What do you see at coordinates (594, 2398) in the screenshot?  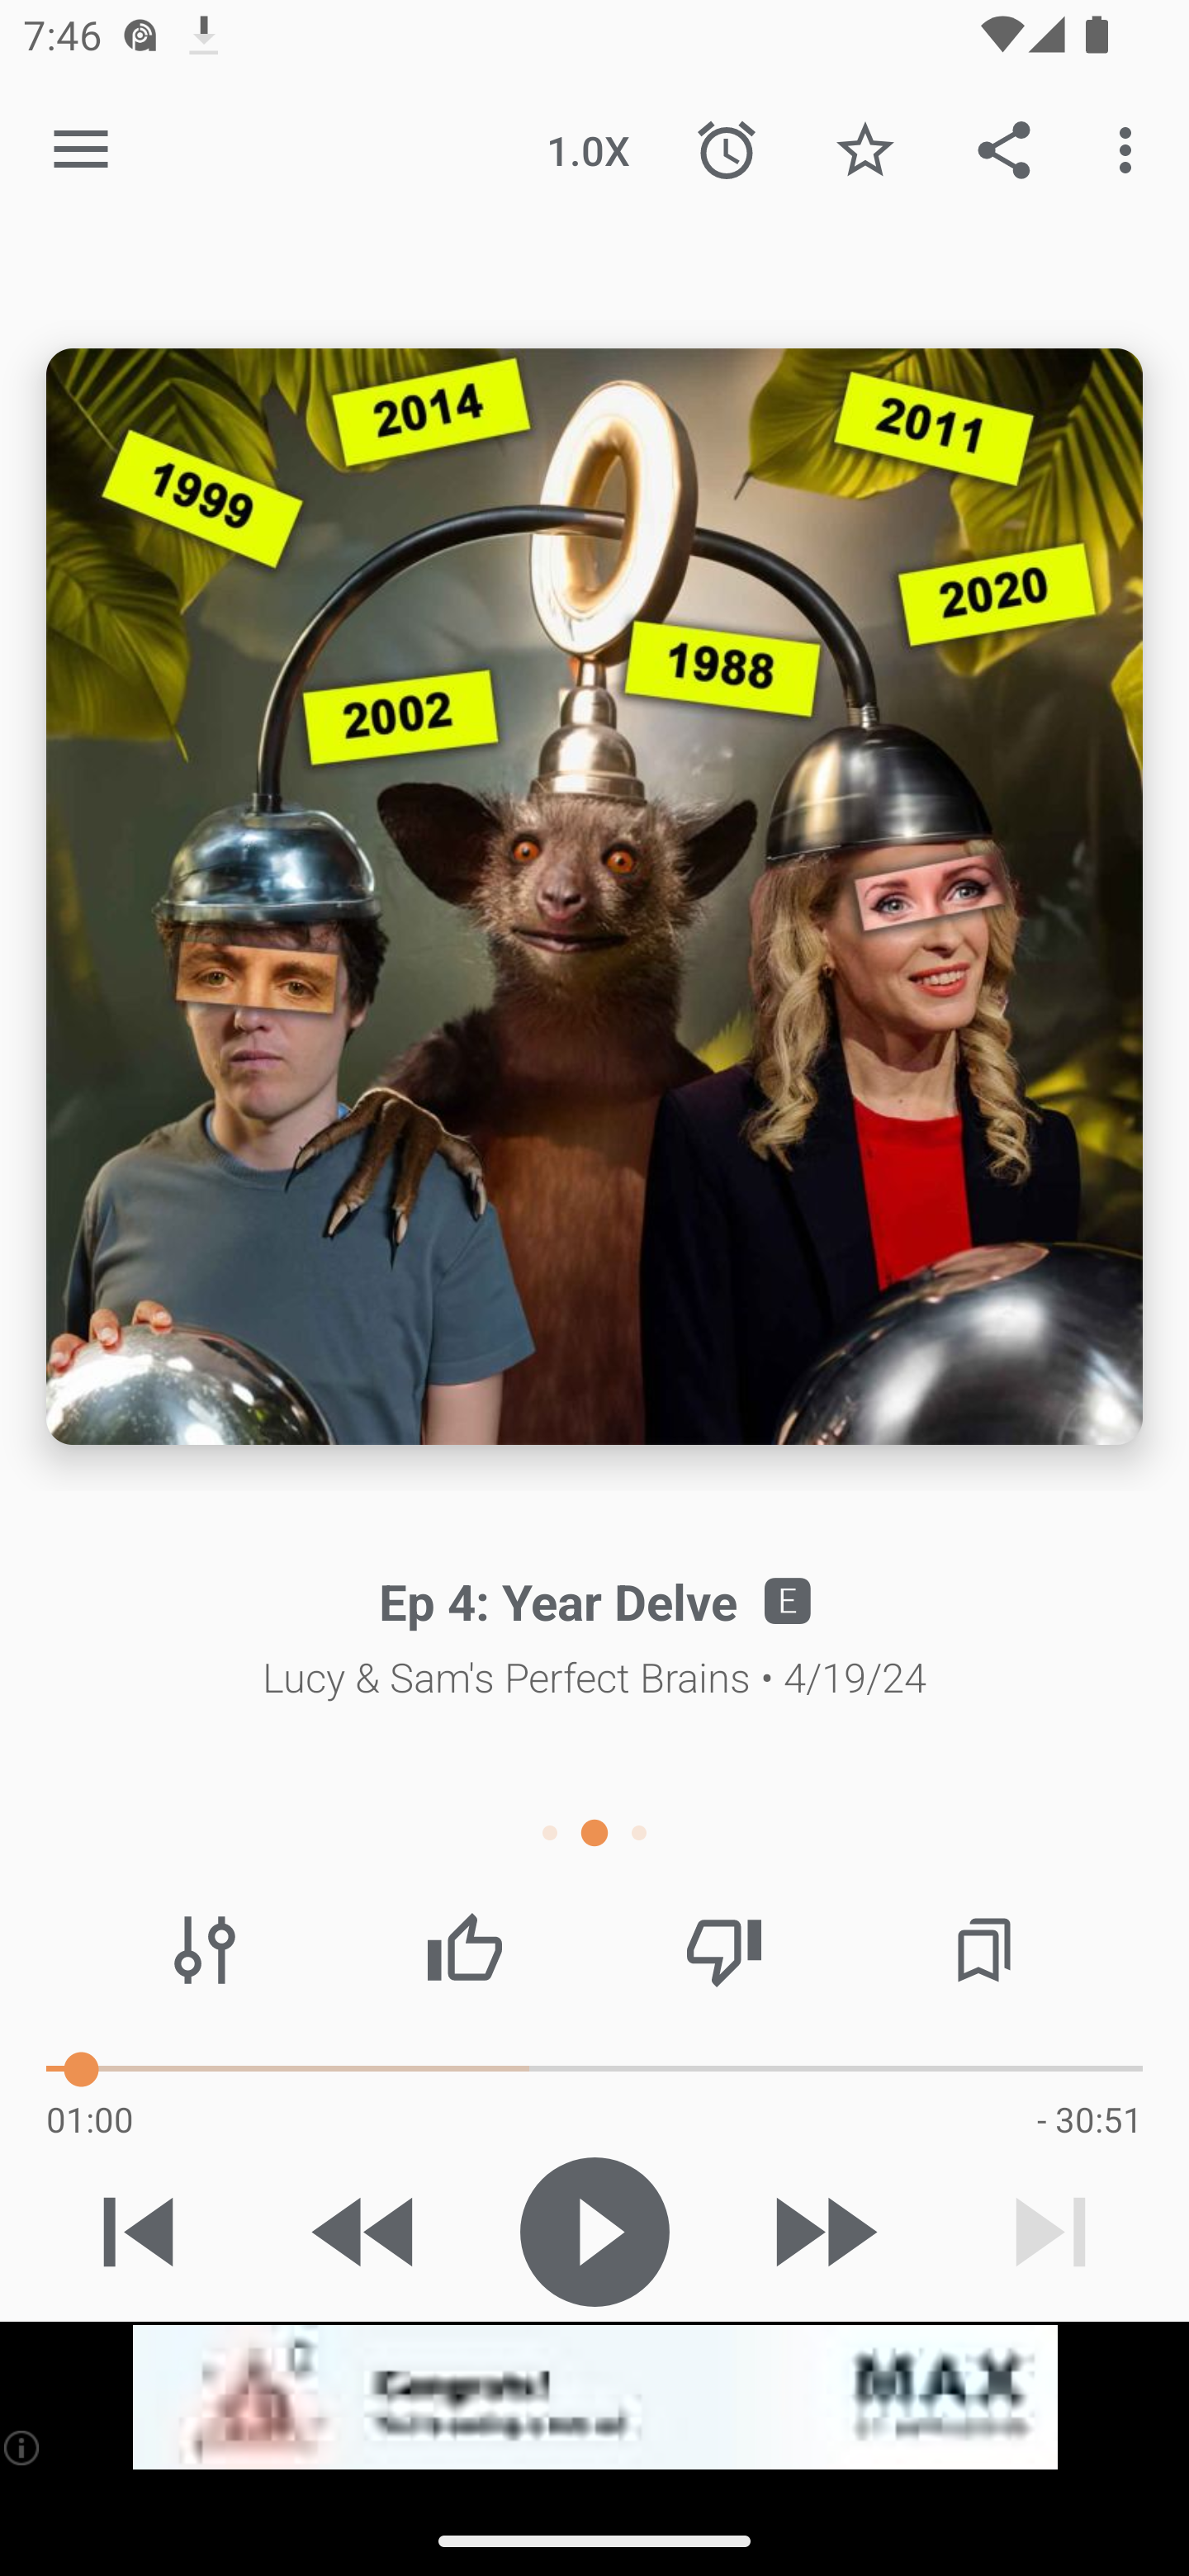 I see `app-monetization` at bounding box center [594, 2398].